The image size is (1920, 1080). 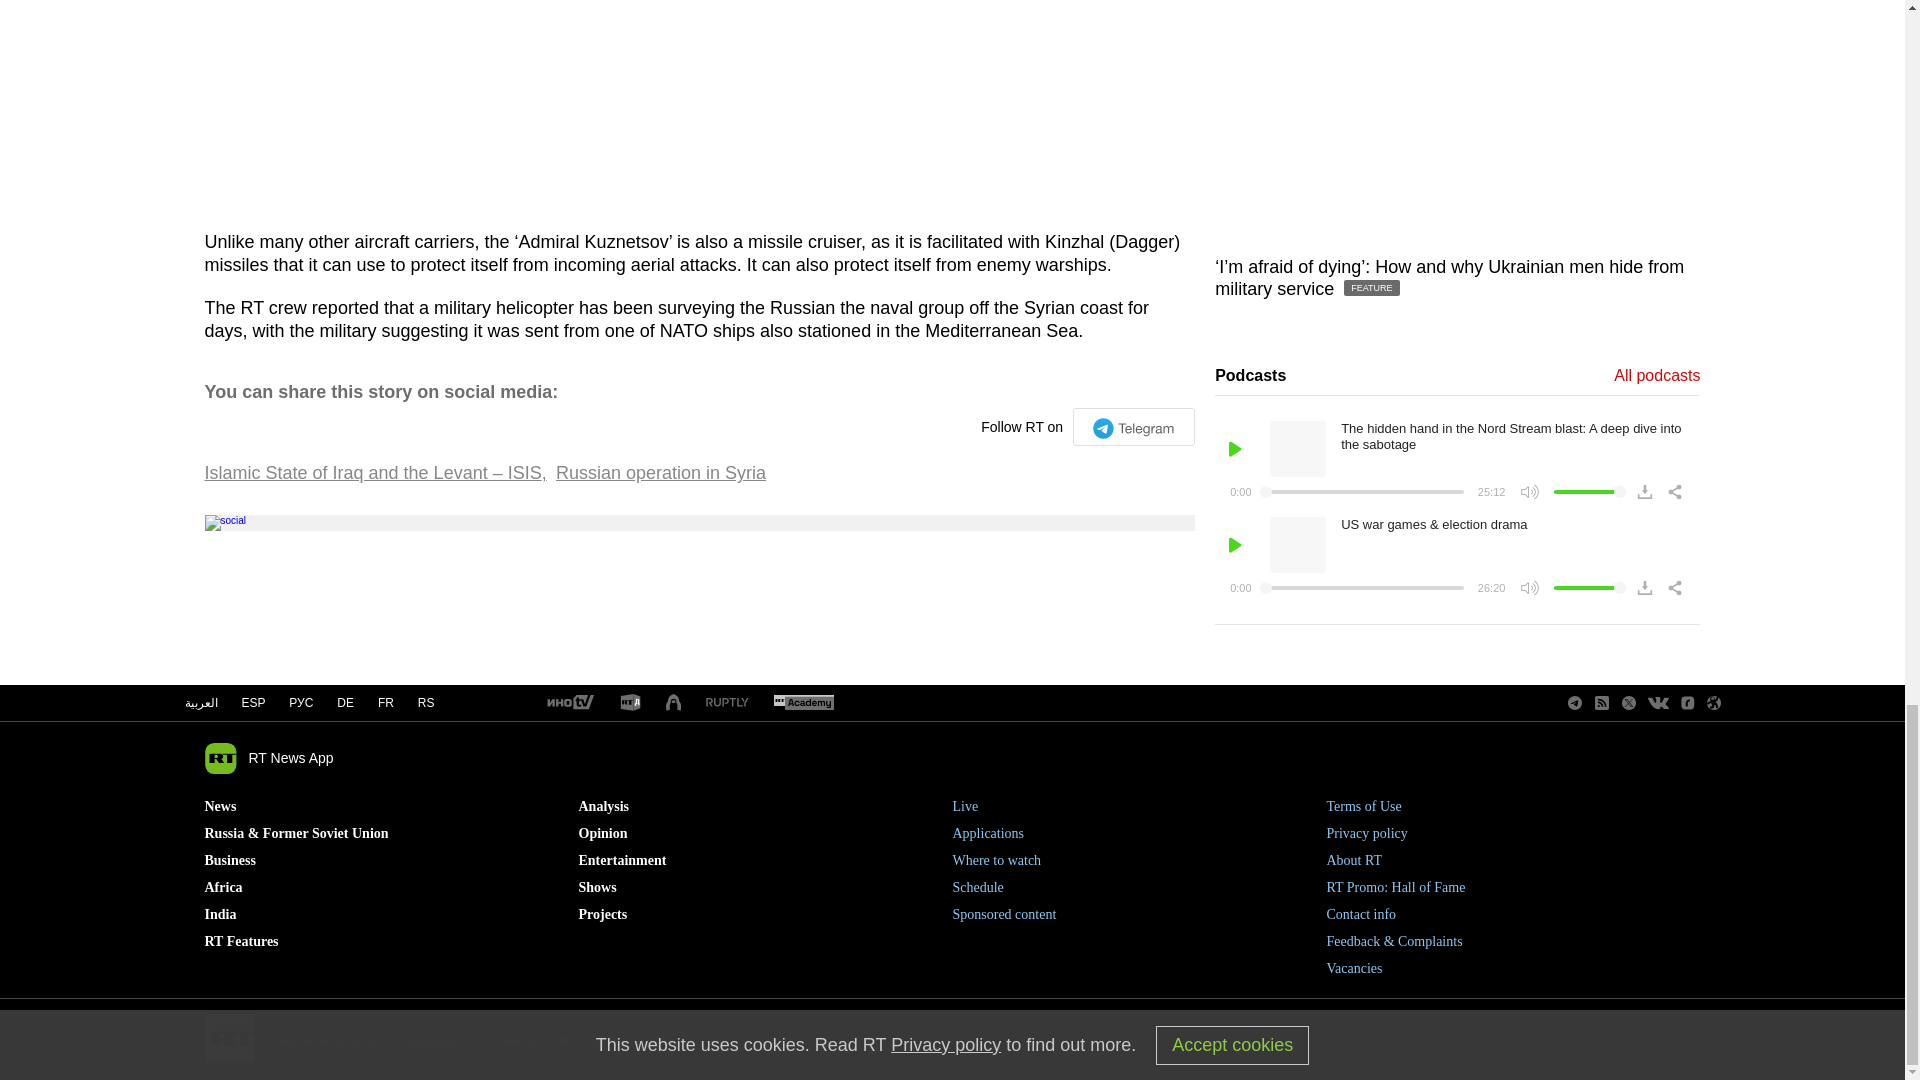 I want to click on RT , so click(x=630, y=703).